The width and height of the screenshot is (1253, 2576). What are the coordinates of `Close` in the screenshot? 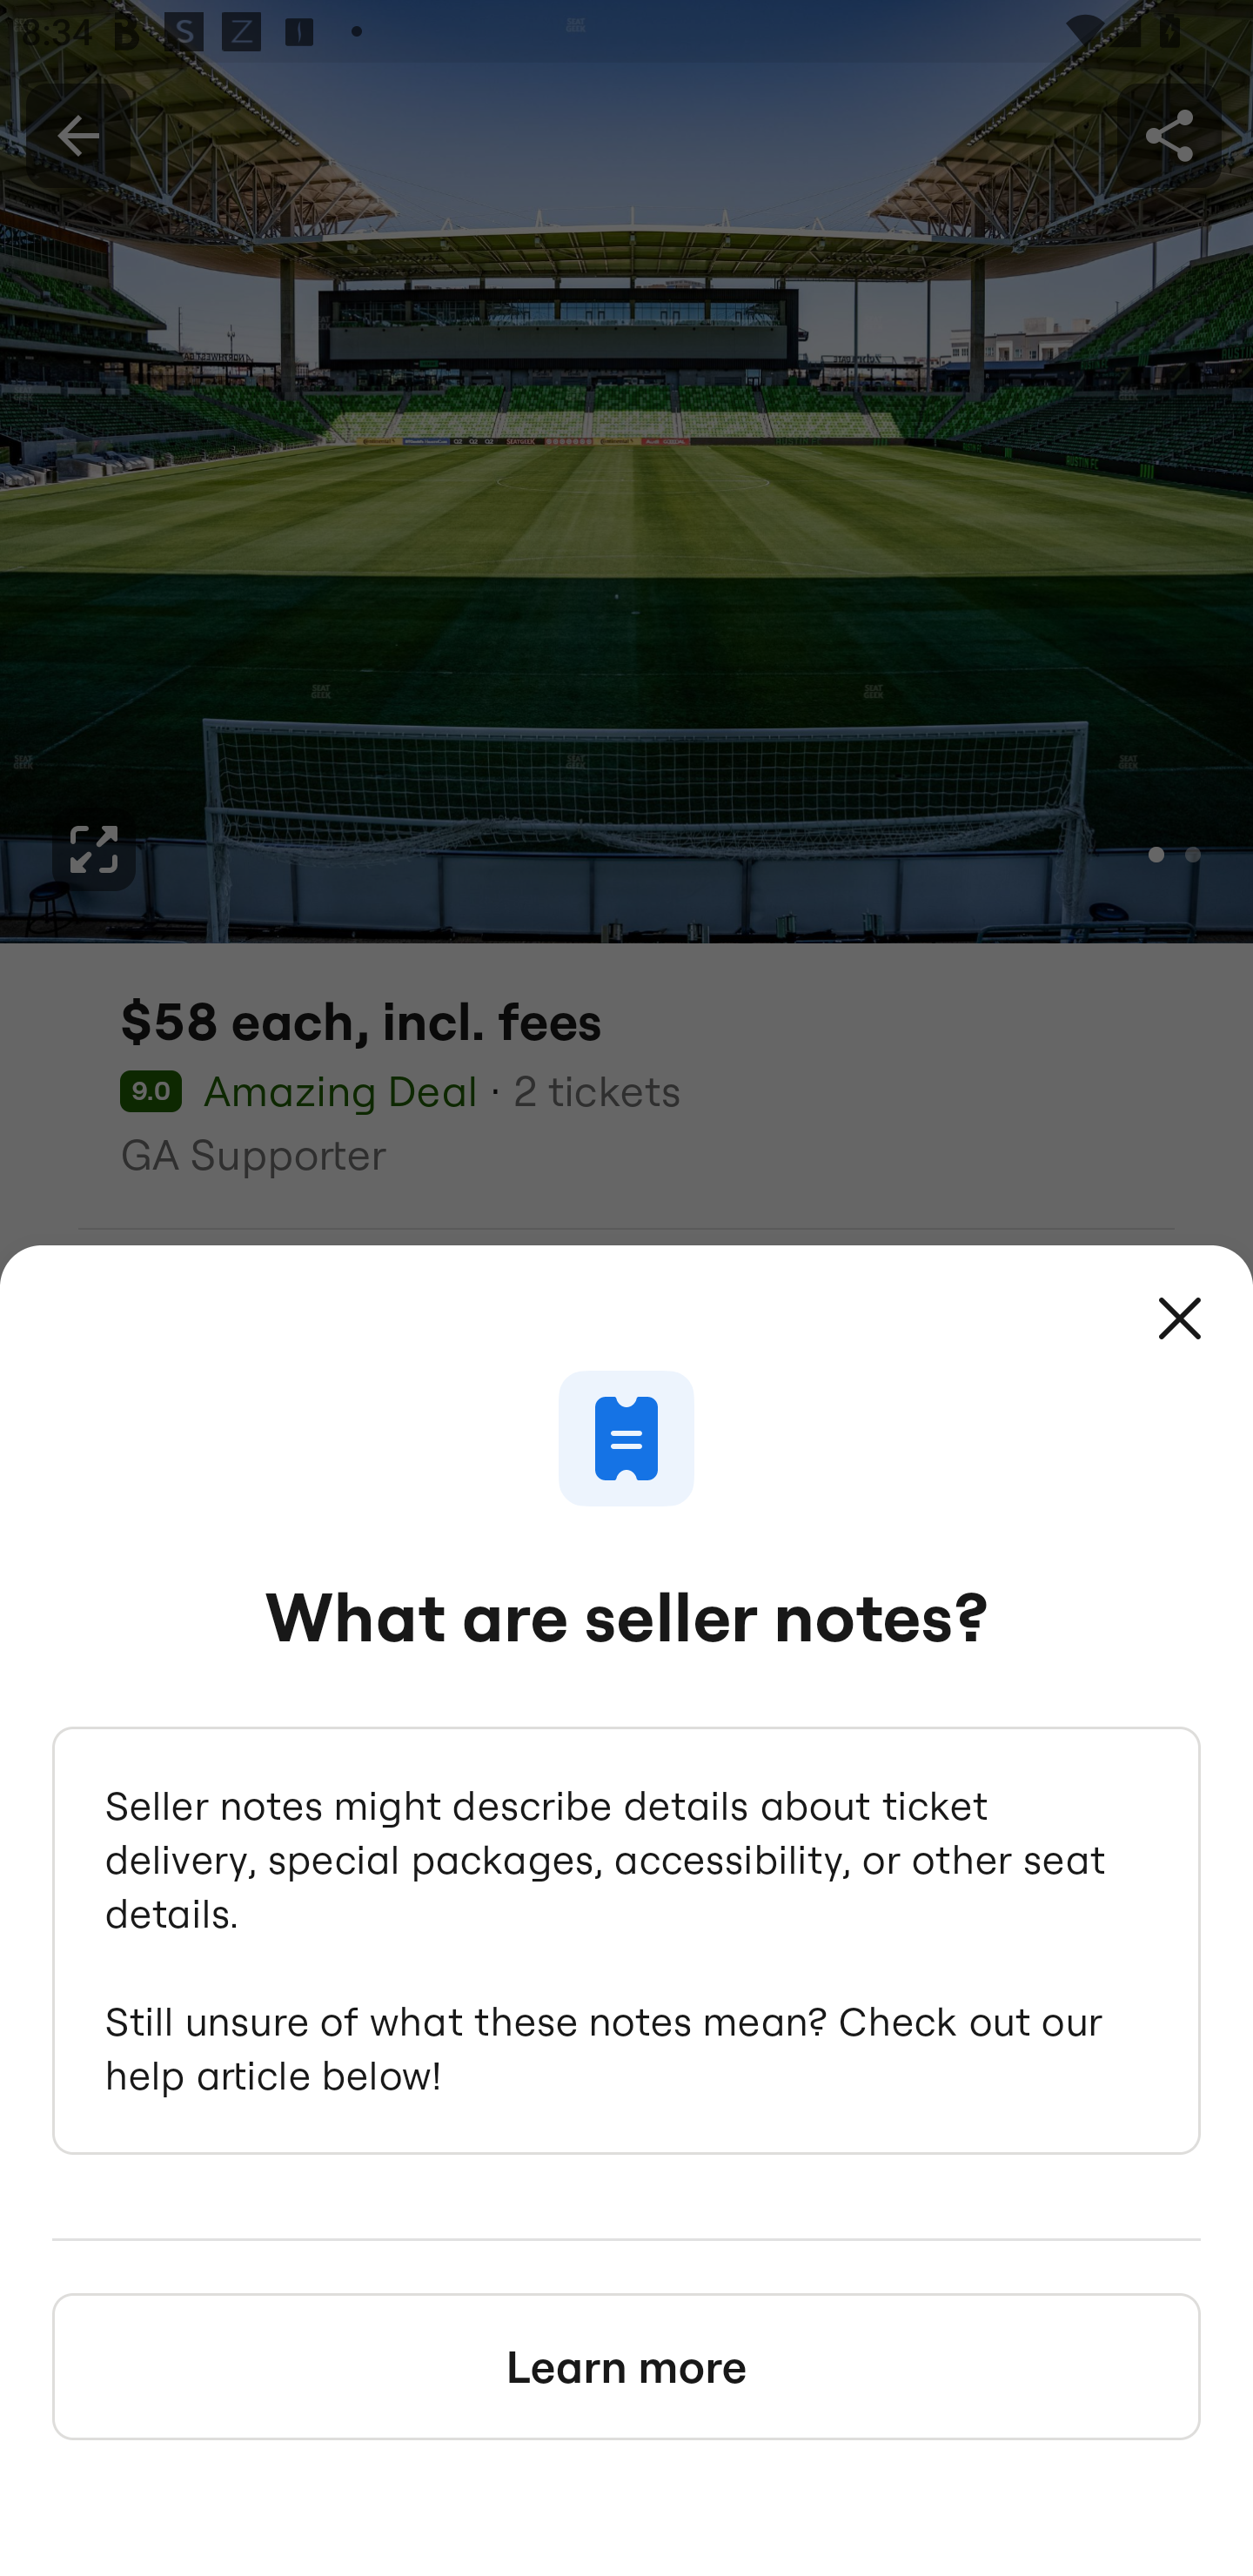 It's located at (1180, 1318).